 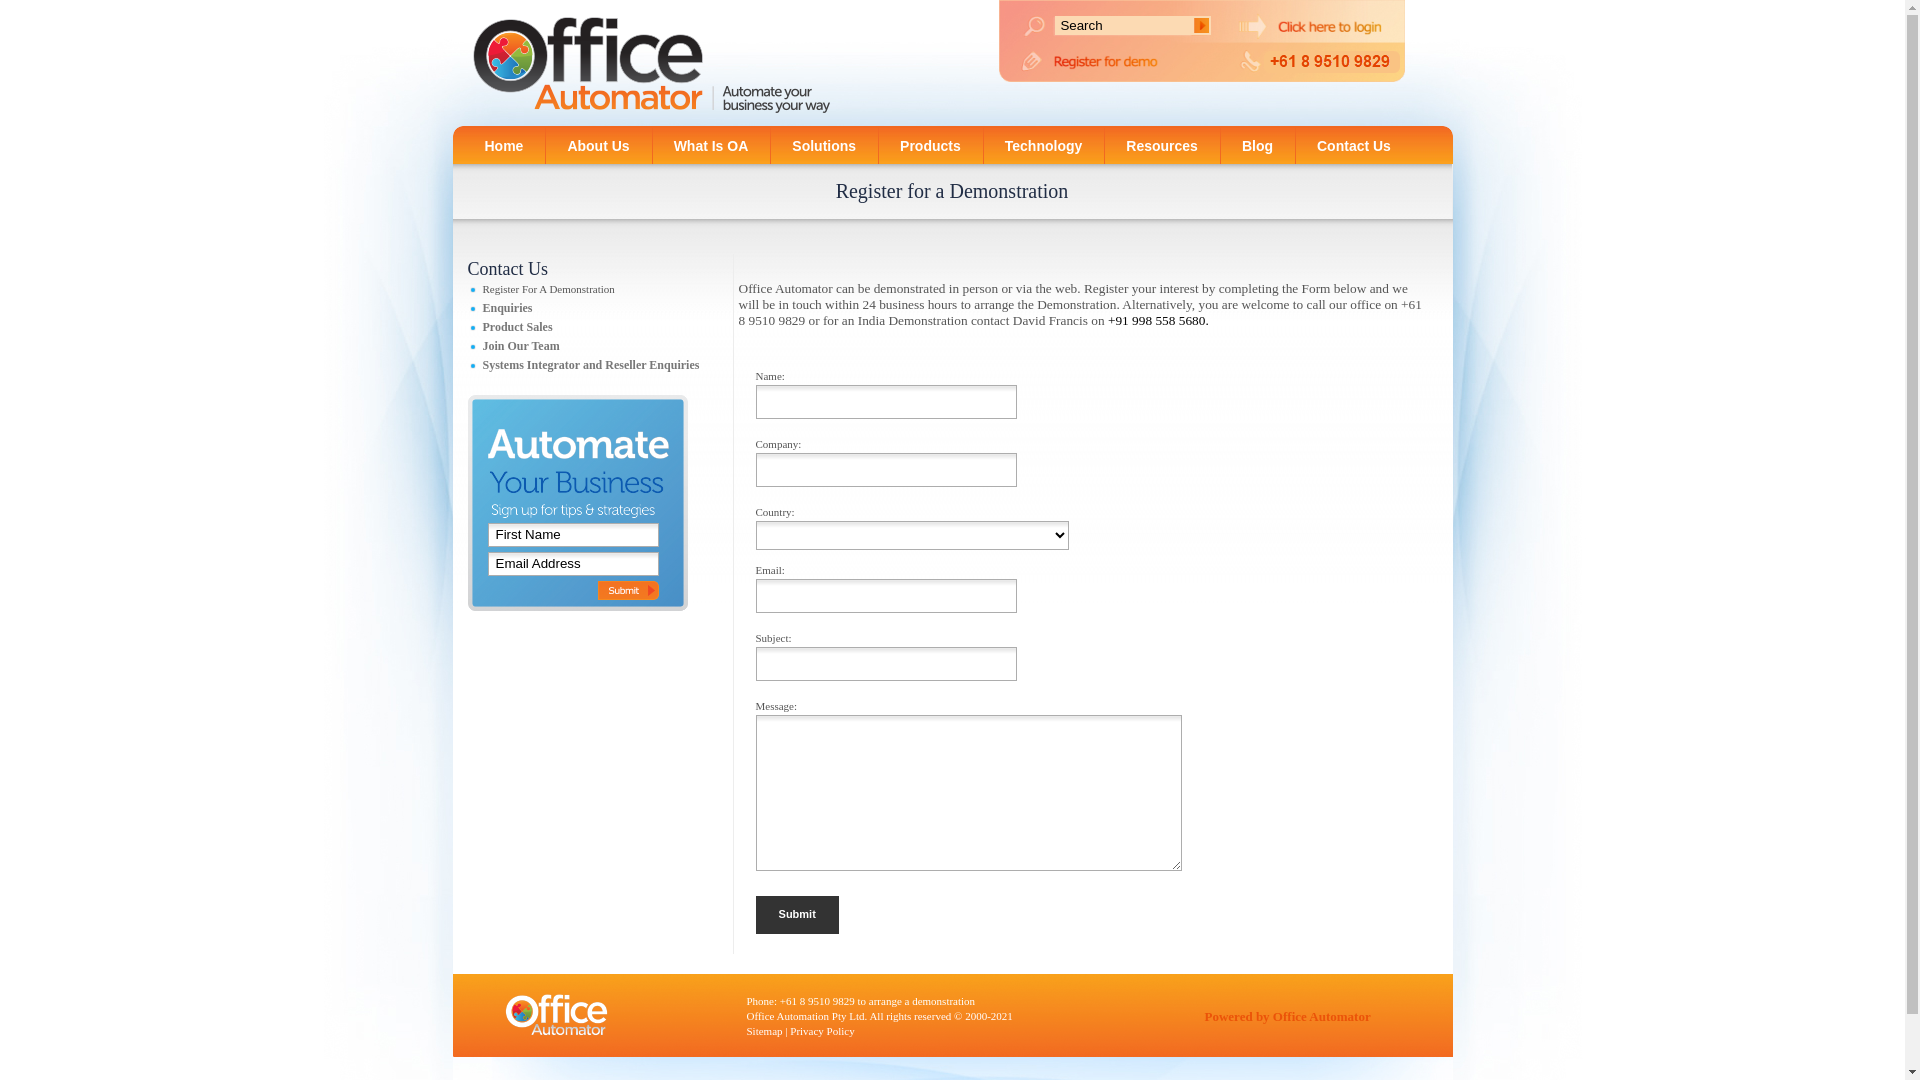 What do you see at coordinates (1354, 144) in the screenshot?
I see `Contact Us` at bounding box center [1354, 144].